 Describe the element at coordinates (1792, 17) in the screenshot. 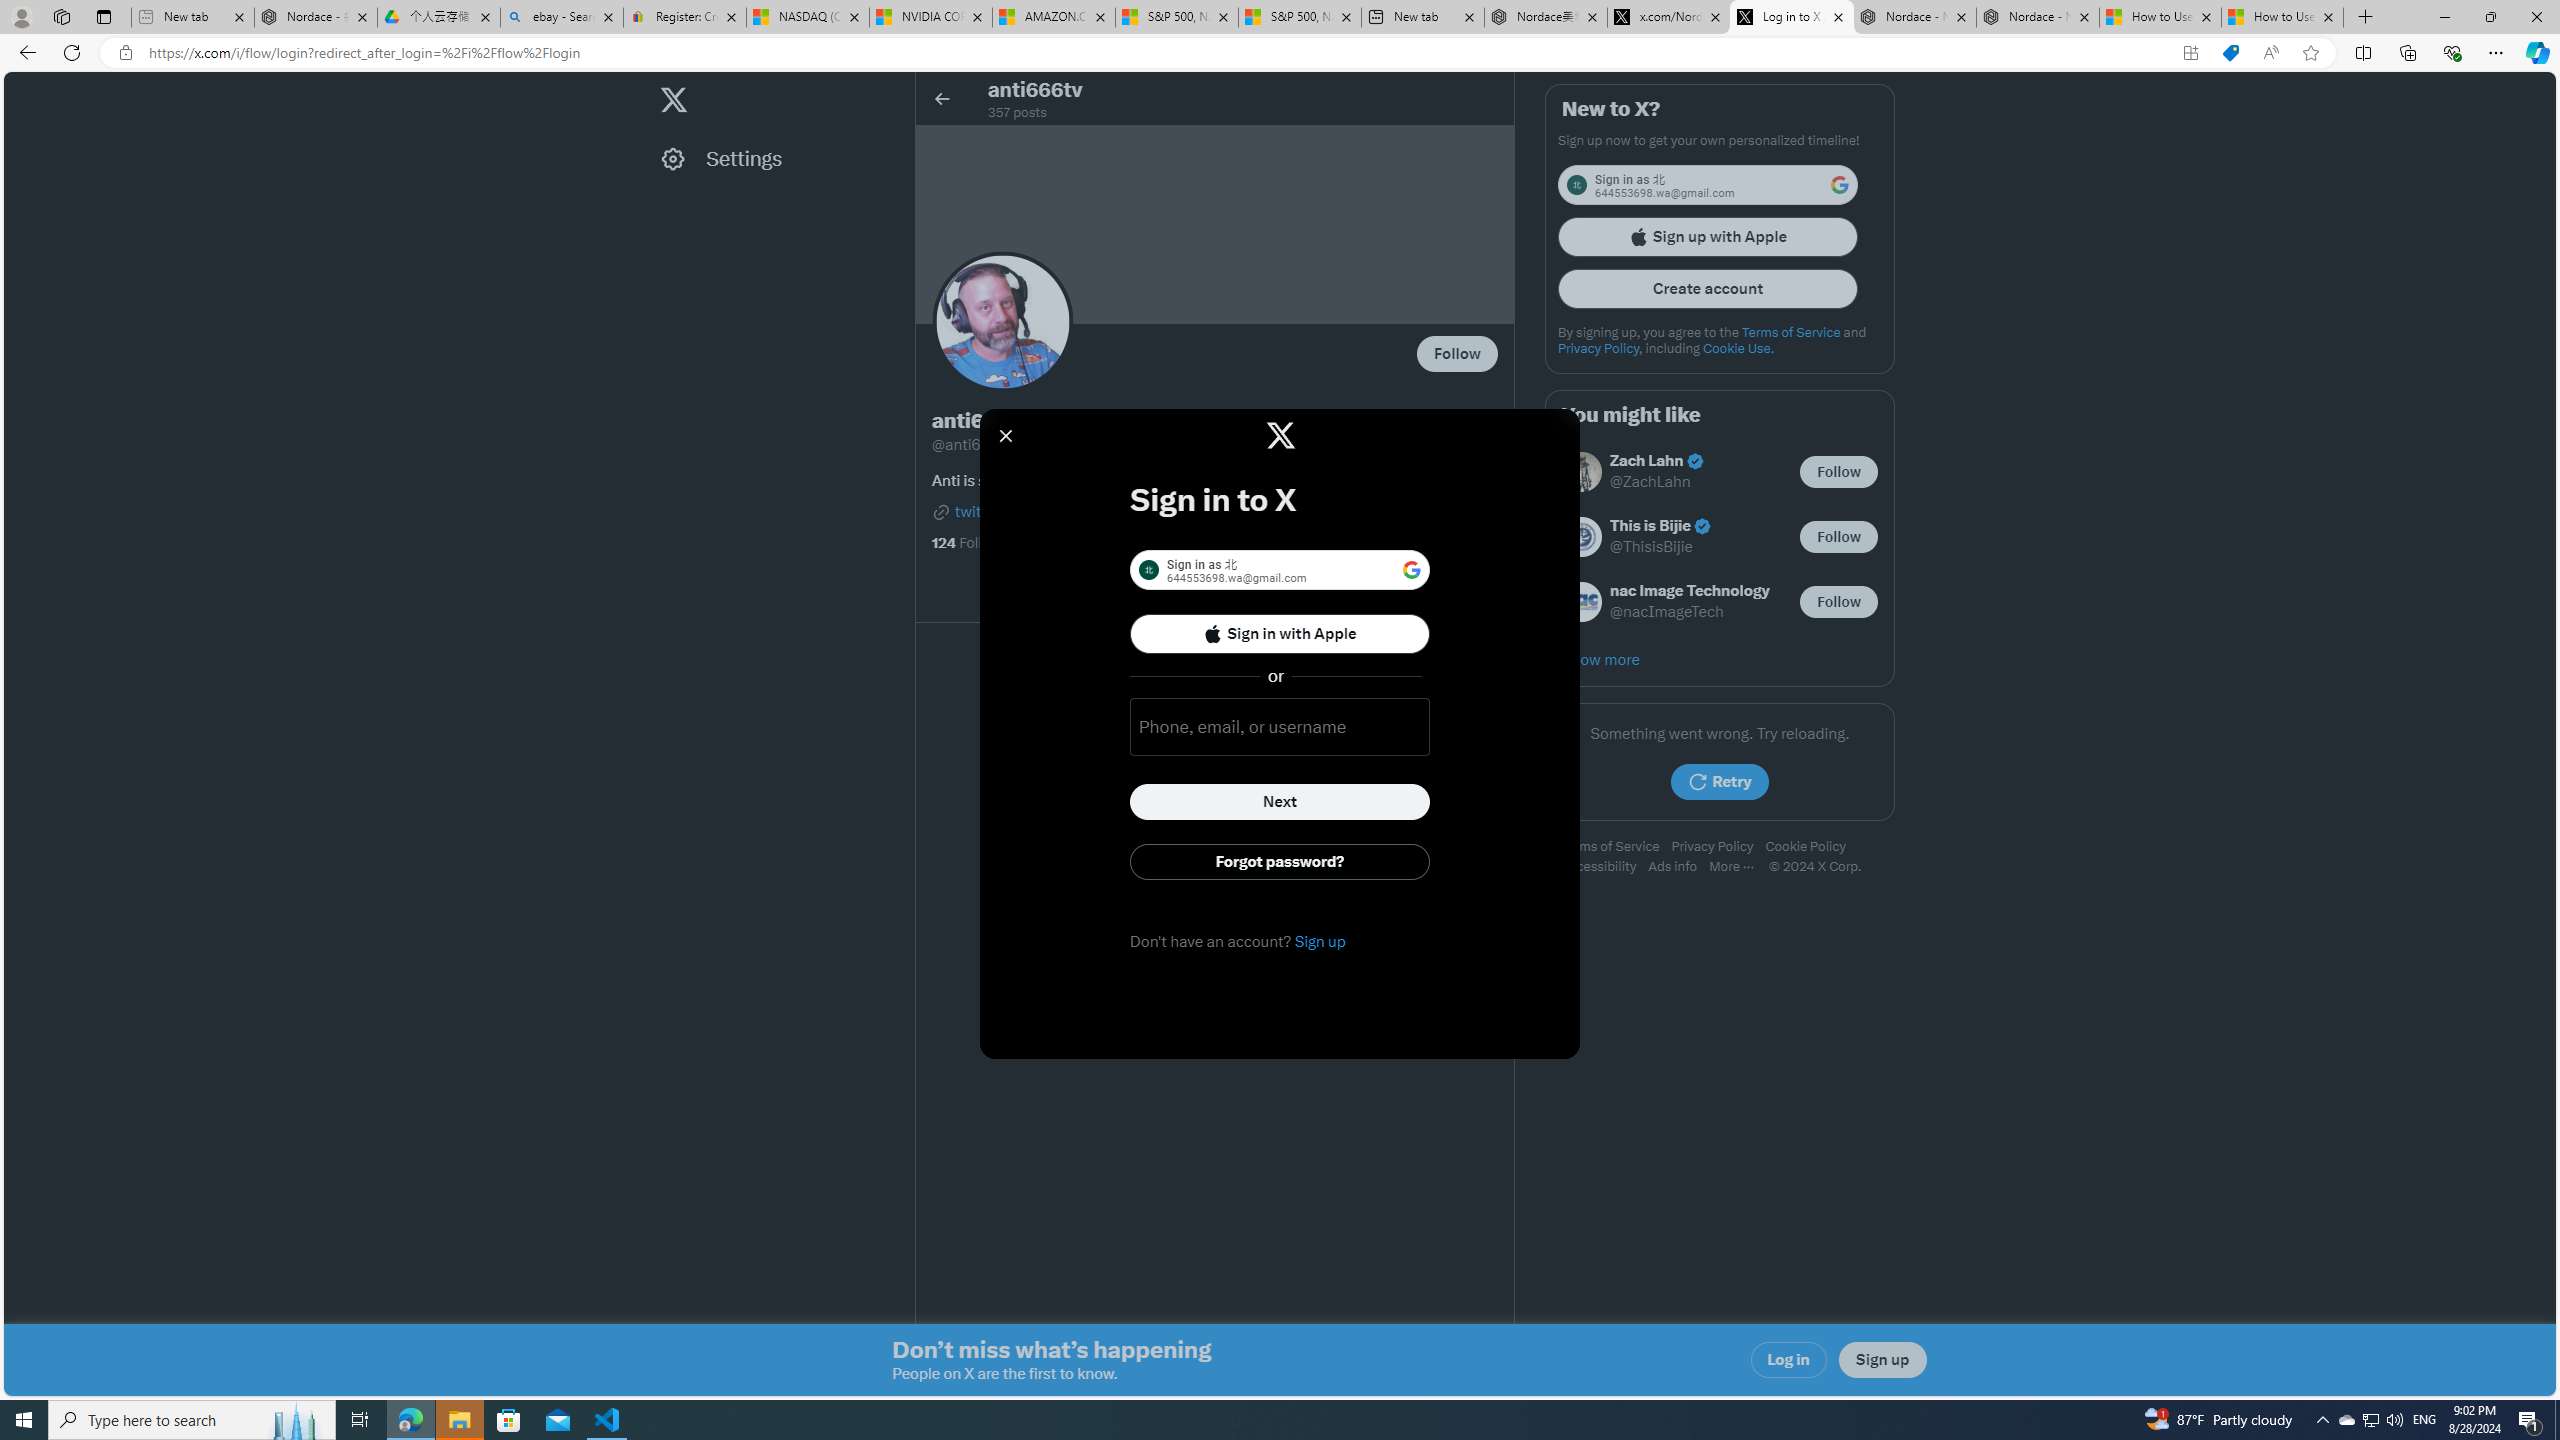

I see `Log in to X / X` at that location.